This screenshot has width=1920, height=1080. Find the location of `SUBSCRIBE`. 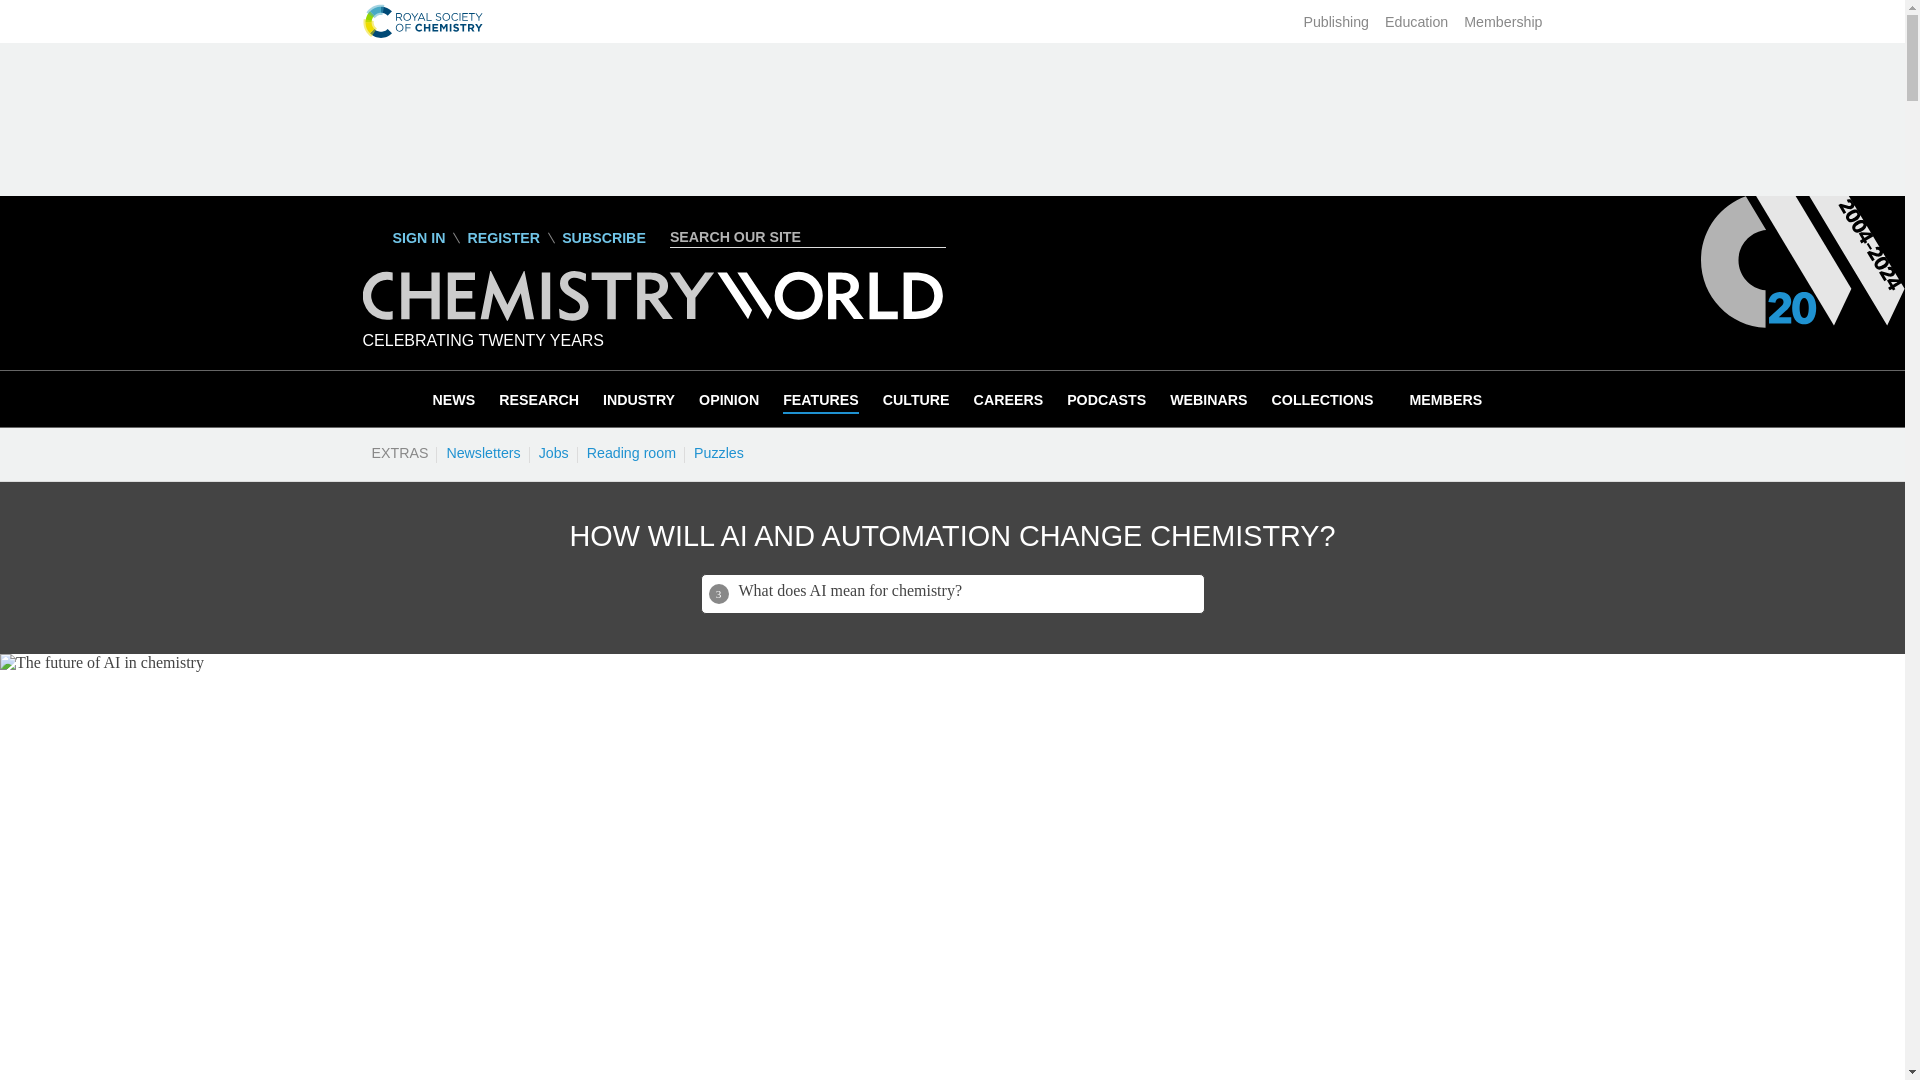

SUBSCRIBE is located at coordinates (604, 238).